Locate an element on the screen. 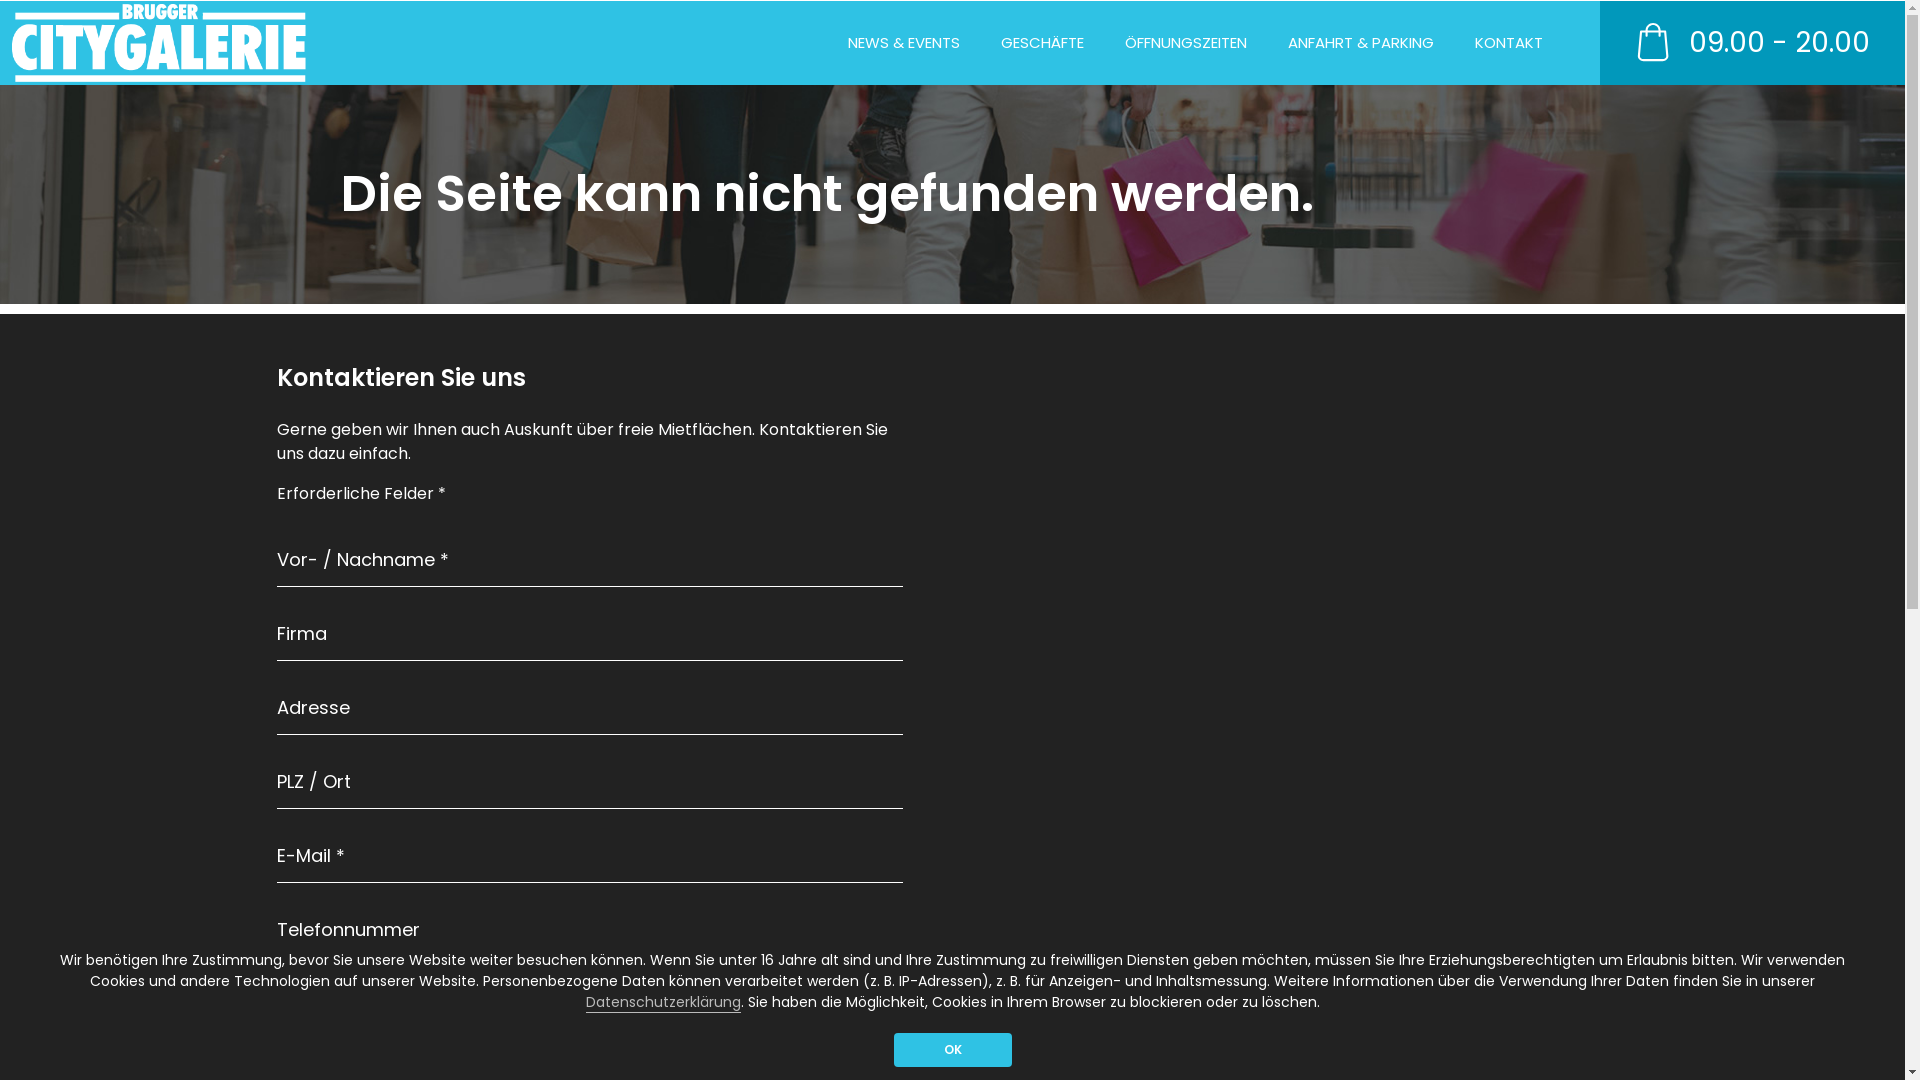 Image resolution: width=1920 pixels, height=1080 pixels. 09.00 - 20.00 is located at coordinates (1747, 43).